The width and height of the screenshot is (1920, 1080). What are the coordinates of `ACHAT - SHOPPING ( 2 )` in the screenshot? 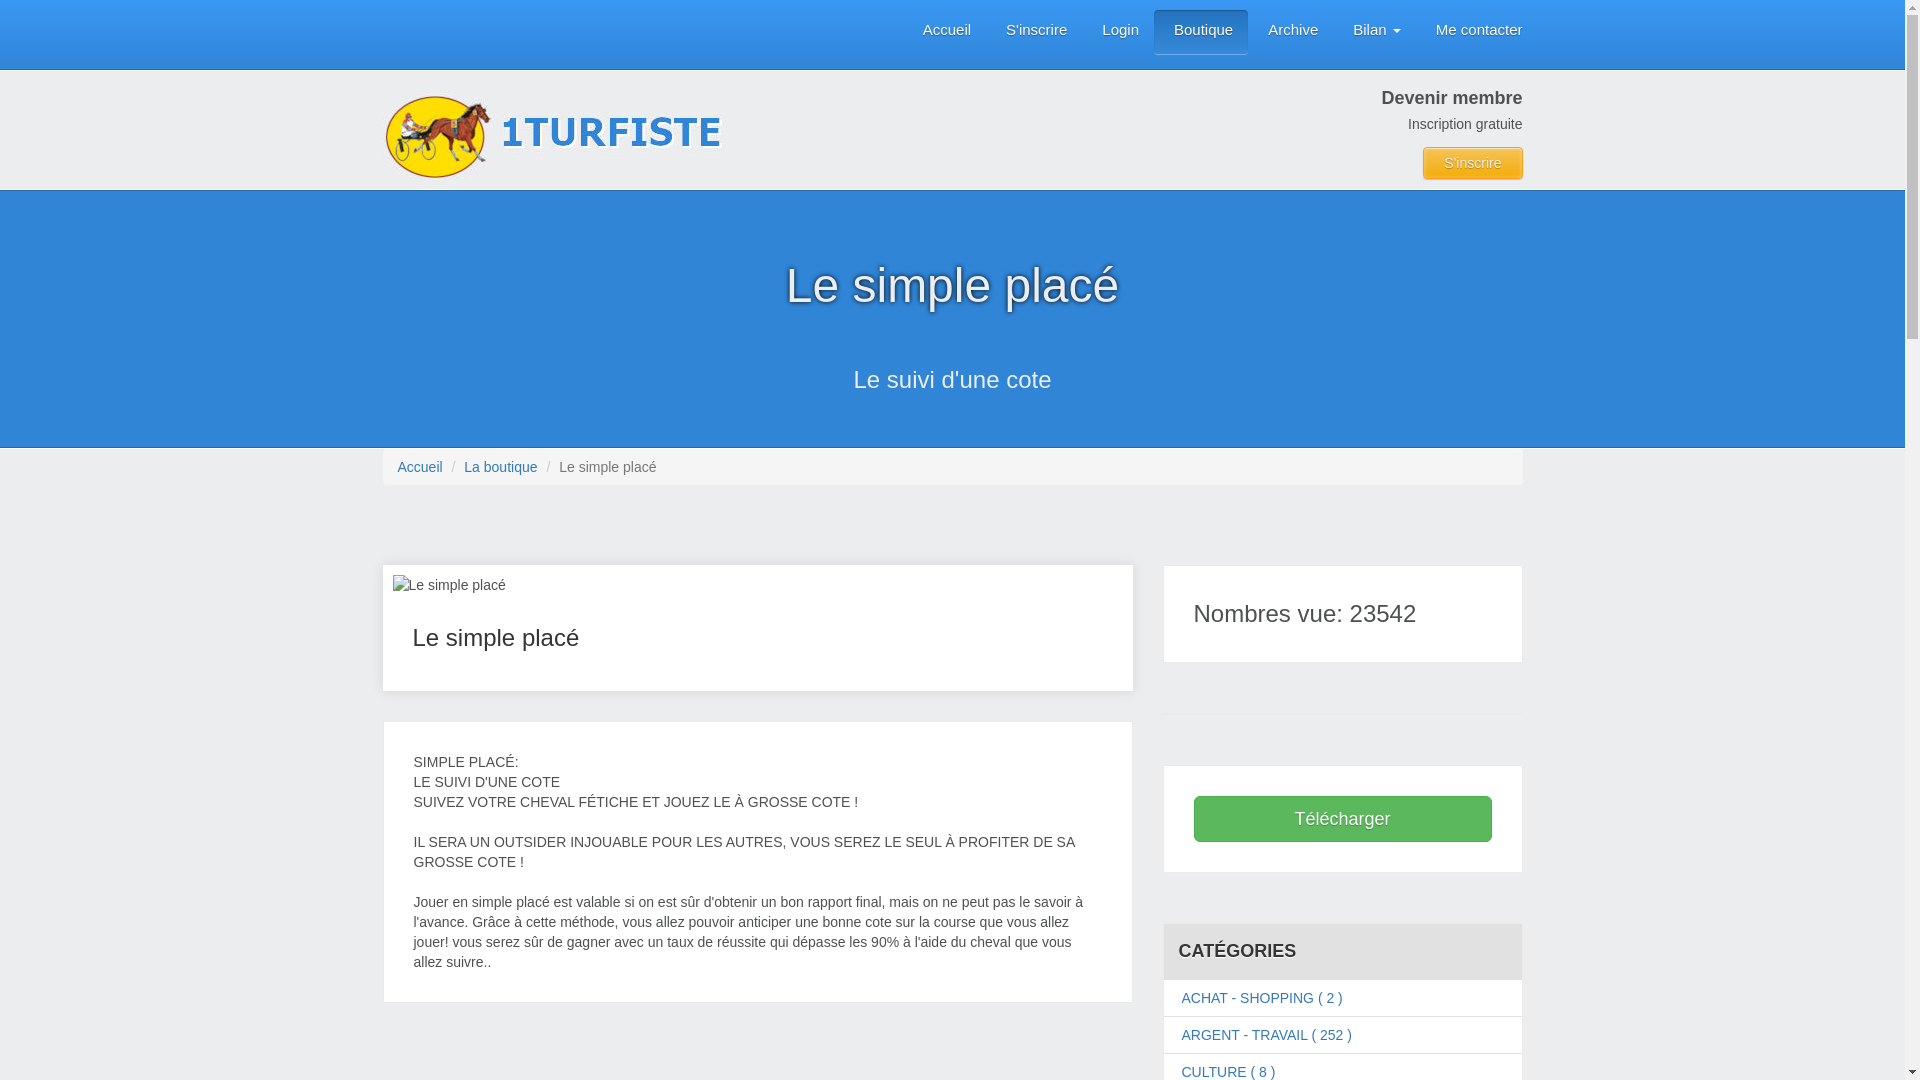 It's located at (1262, 998).